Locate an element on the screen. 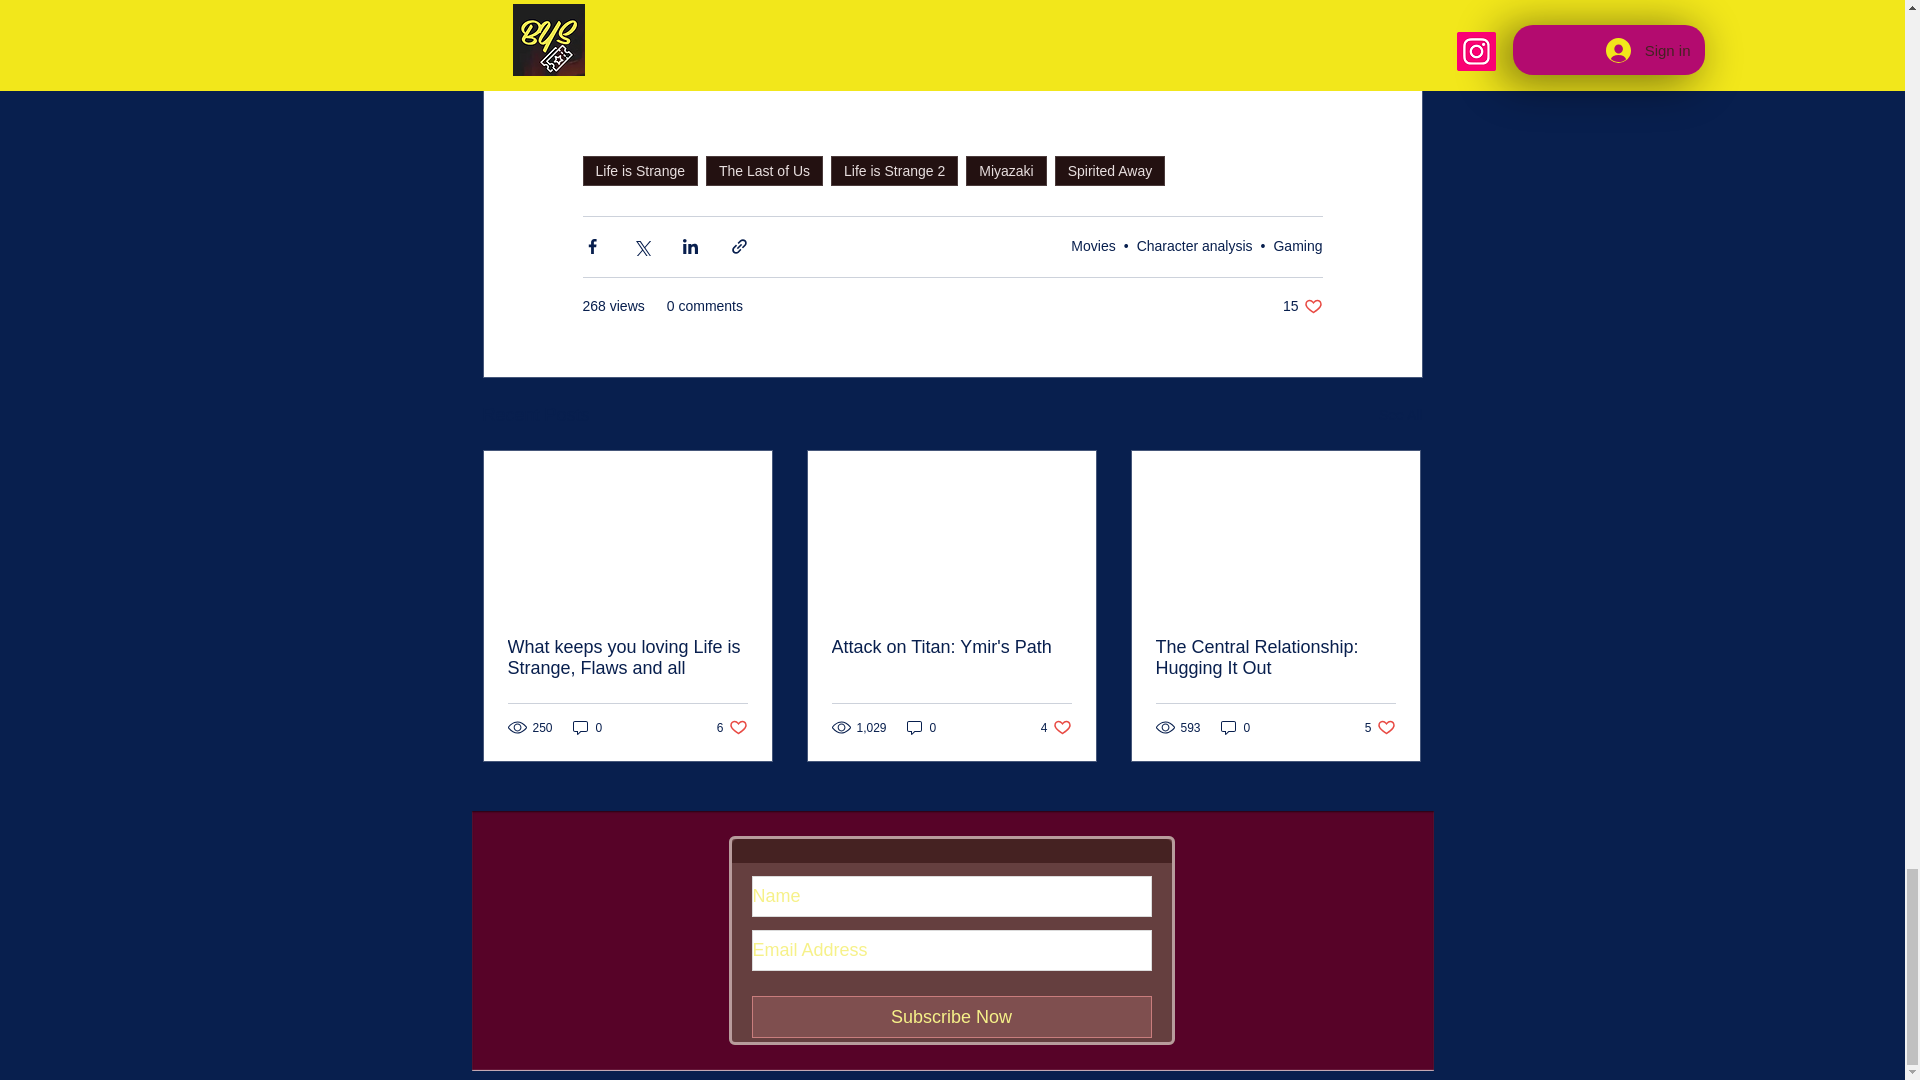 The height and width of the screenshot is (1080, 1920). Miyazaki is located at coordinates (1006, 170).